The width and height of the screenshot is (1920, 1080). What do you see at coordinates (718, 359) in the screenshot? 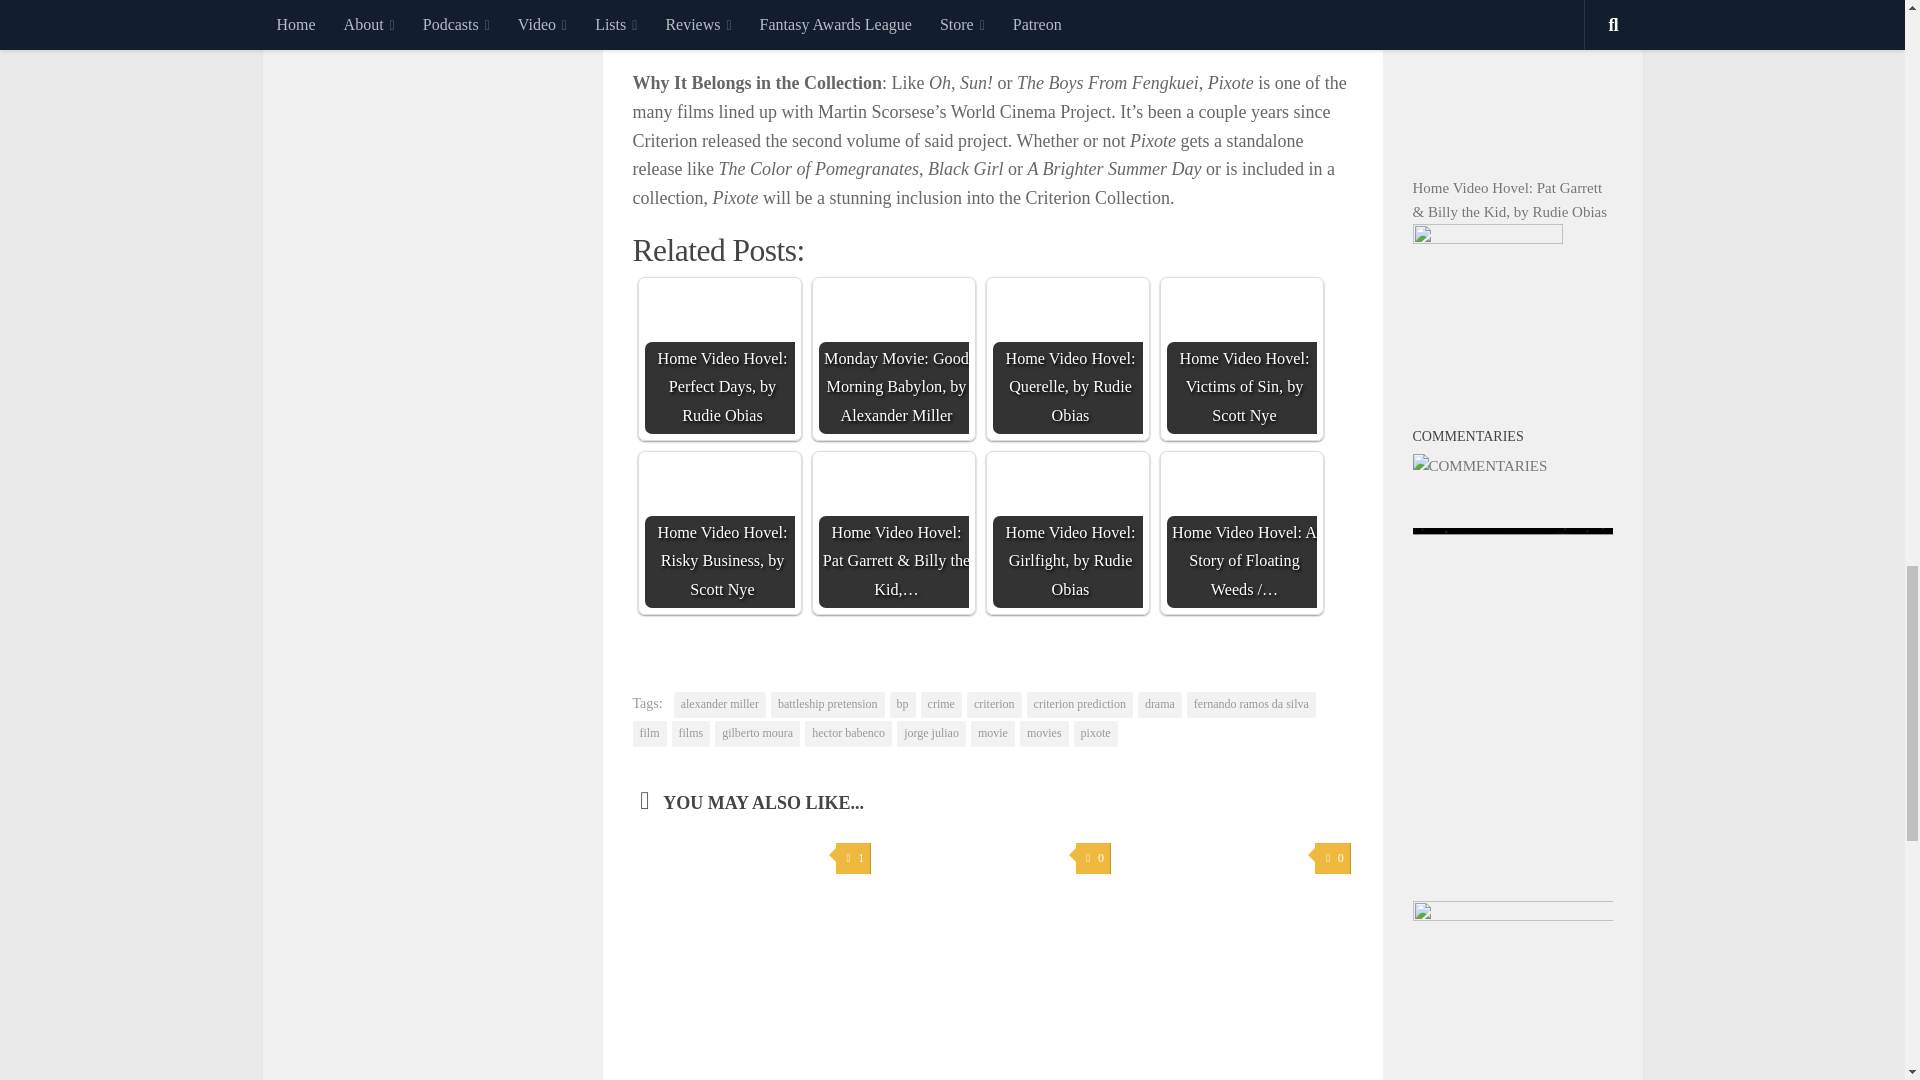
I see `Home Video Hovel: Perfect Days, by Rudie Obias` at bounding box center [718, 359].